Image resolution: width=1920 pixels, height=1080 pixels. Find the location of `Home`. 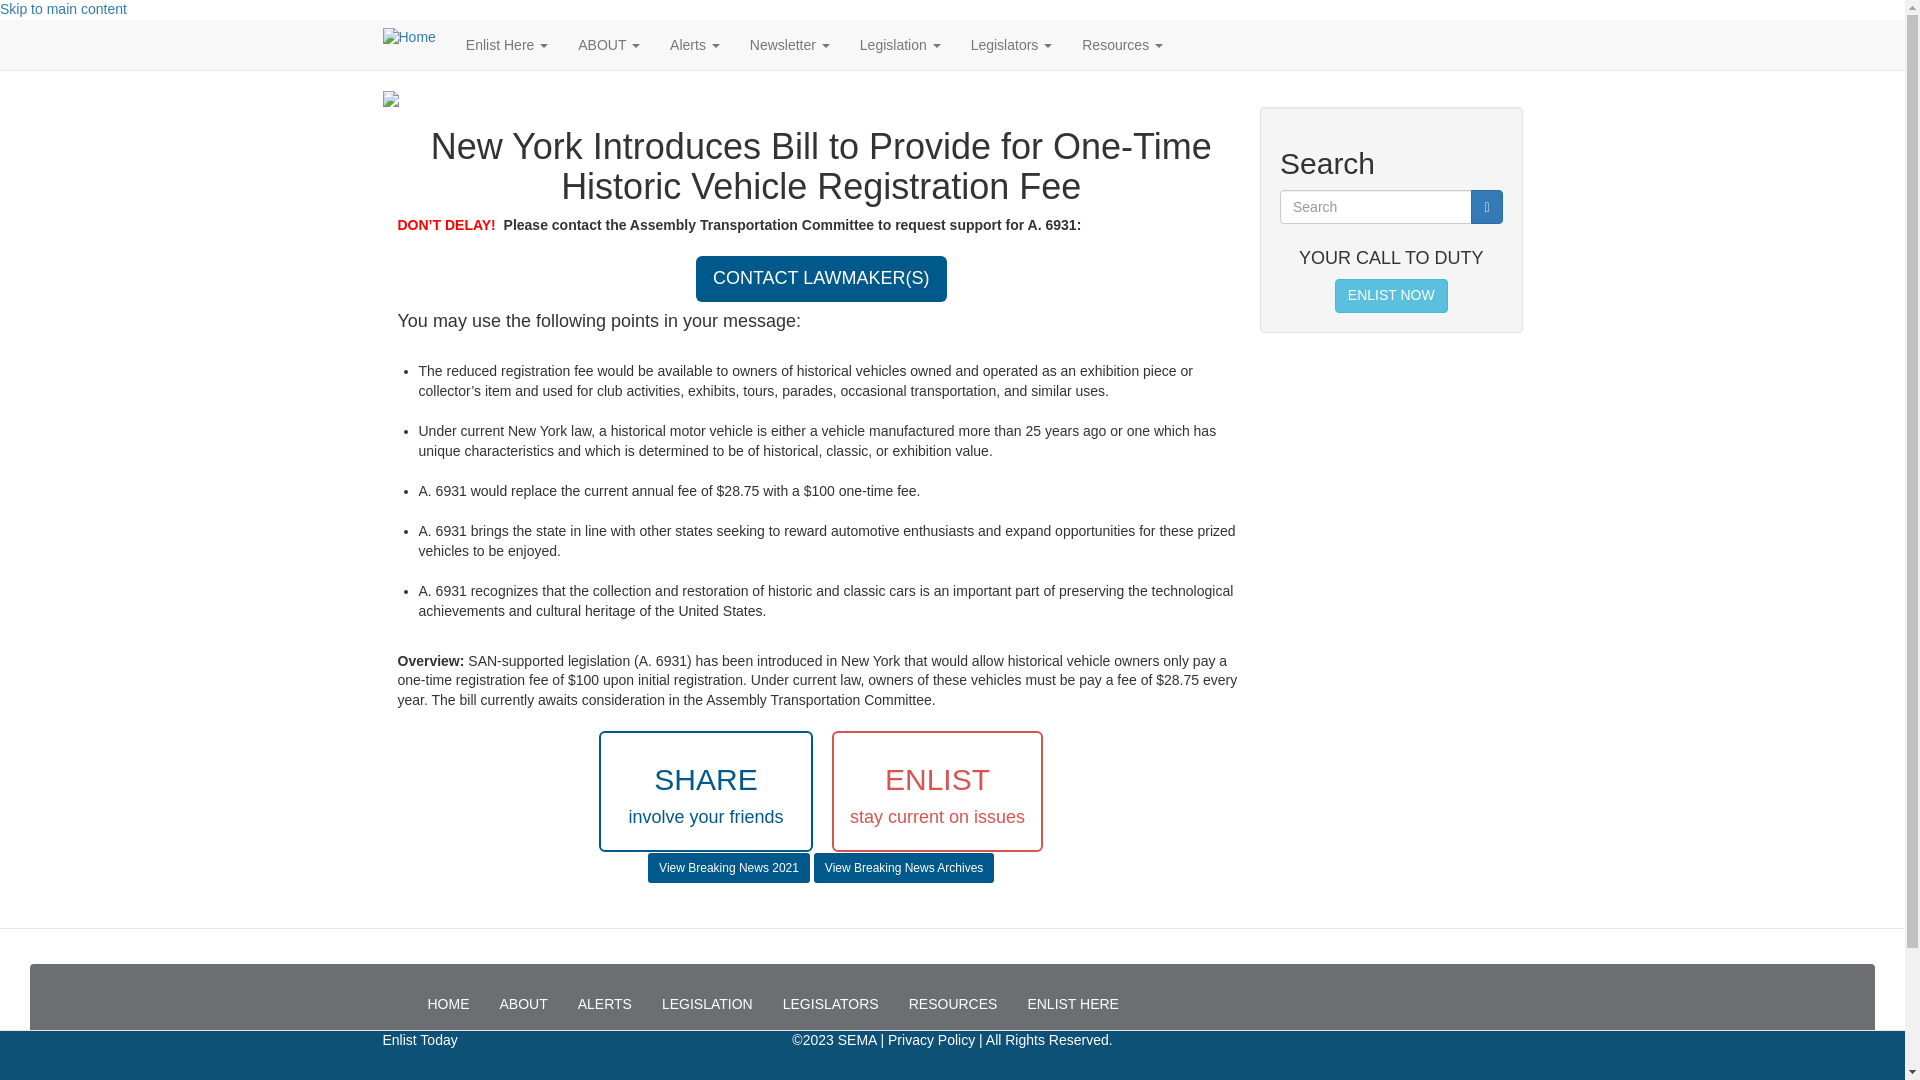

Home is located at coordinates (416, 38).